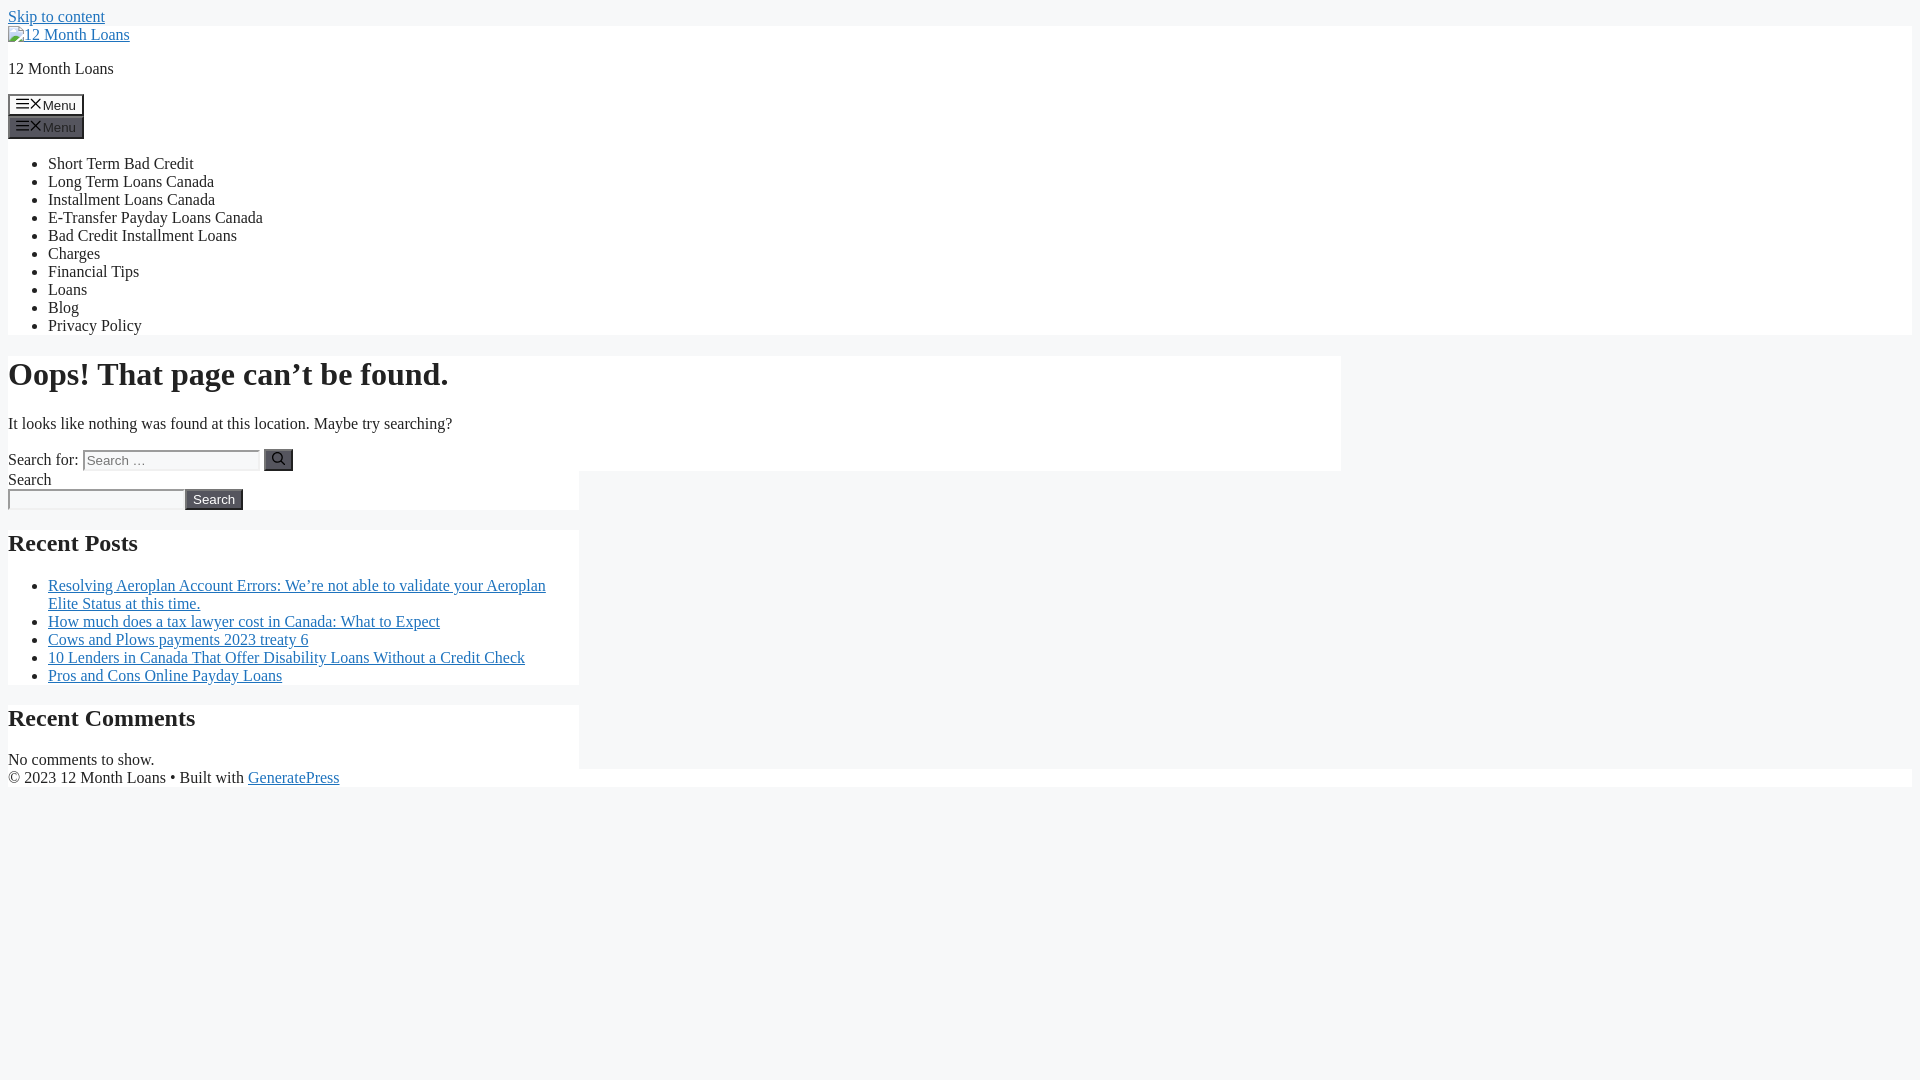  I want to click on Cows and Plows payments 2023 treaty 6, so click(178, 640).